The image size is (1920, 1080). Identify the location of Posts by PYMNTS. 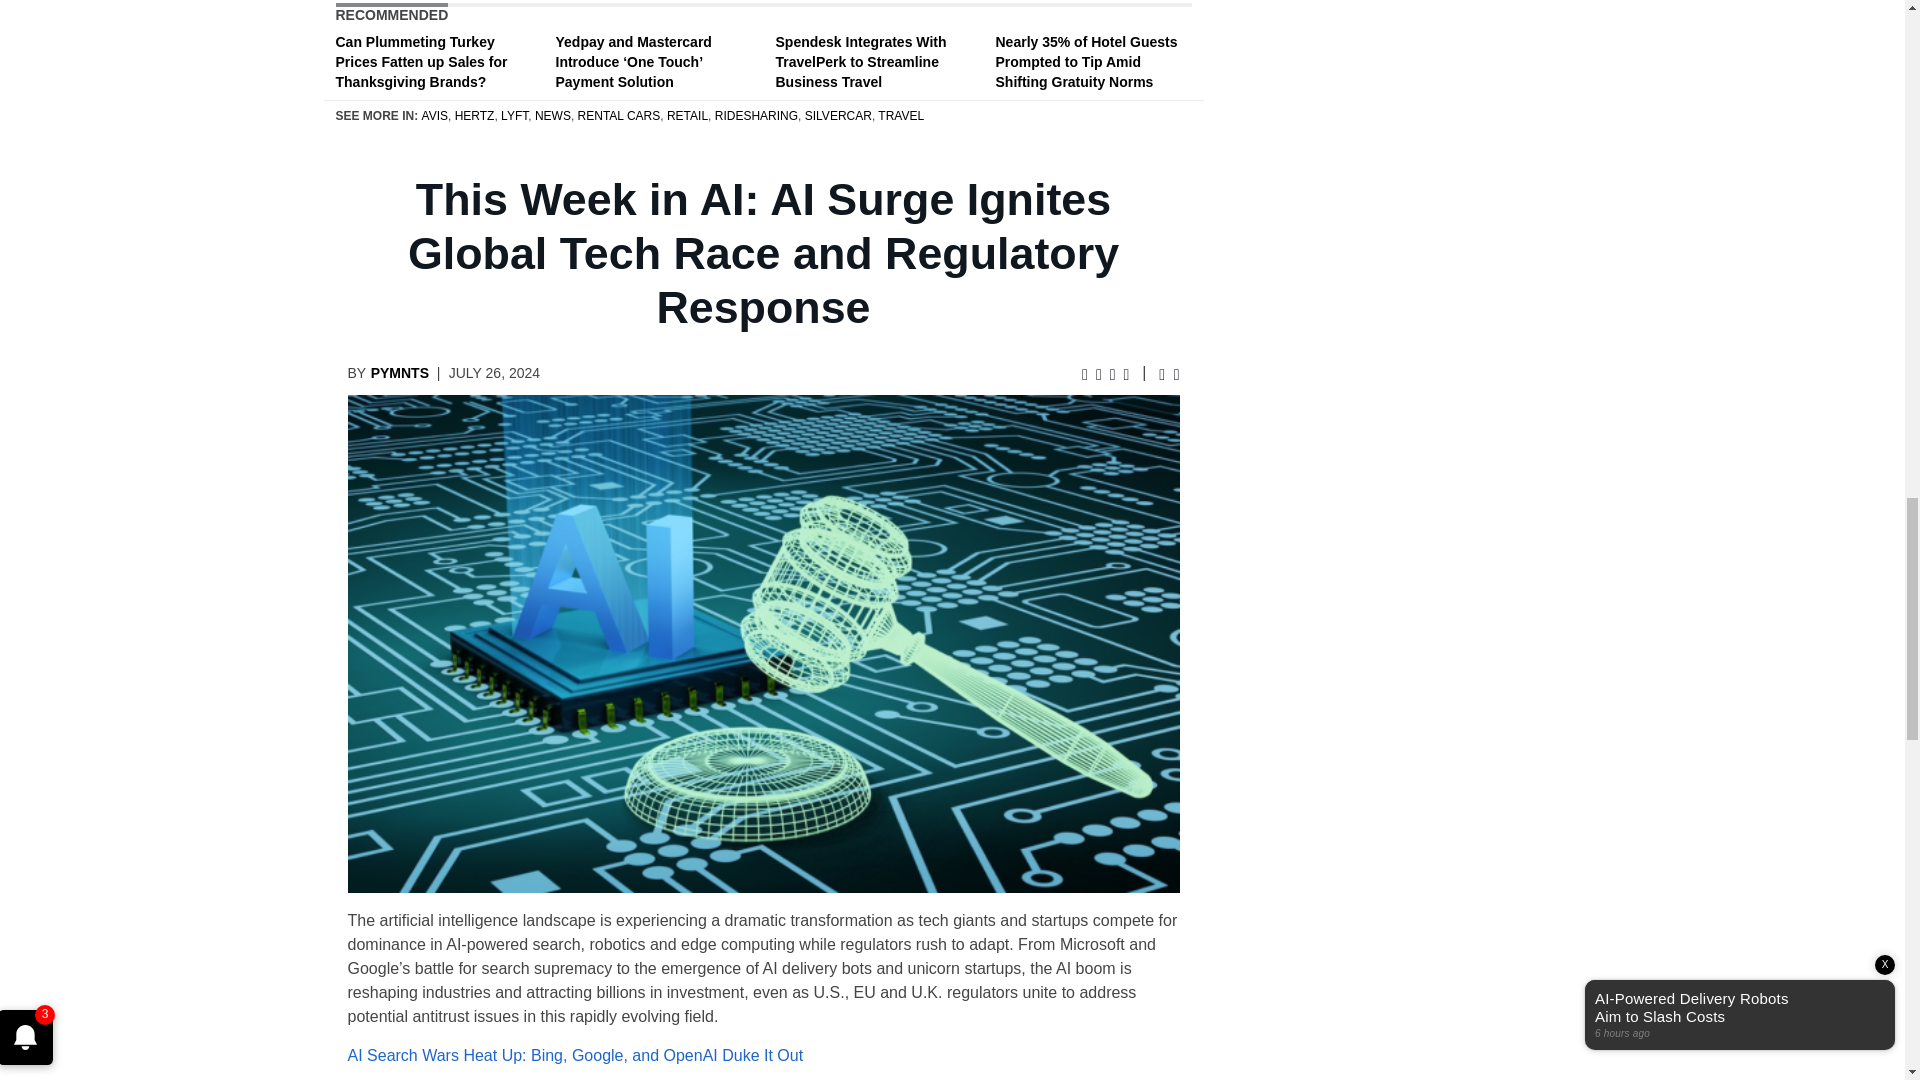
(399, 373).